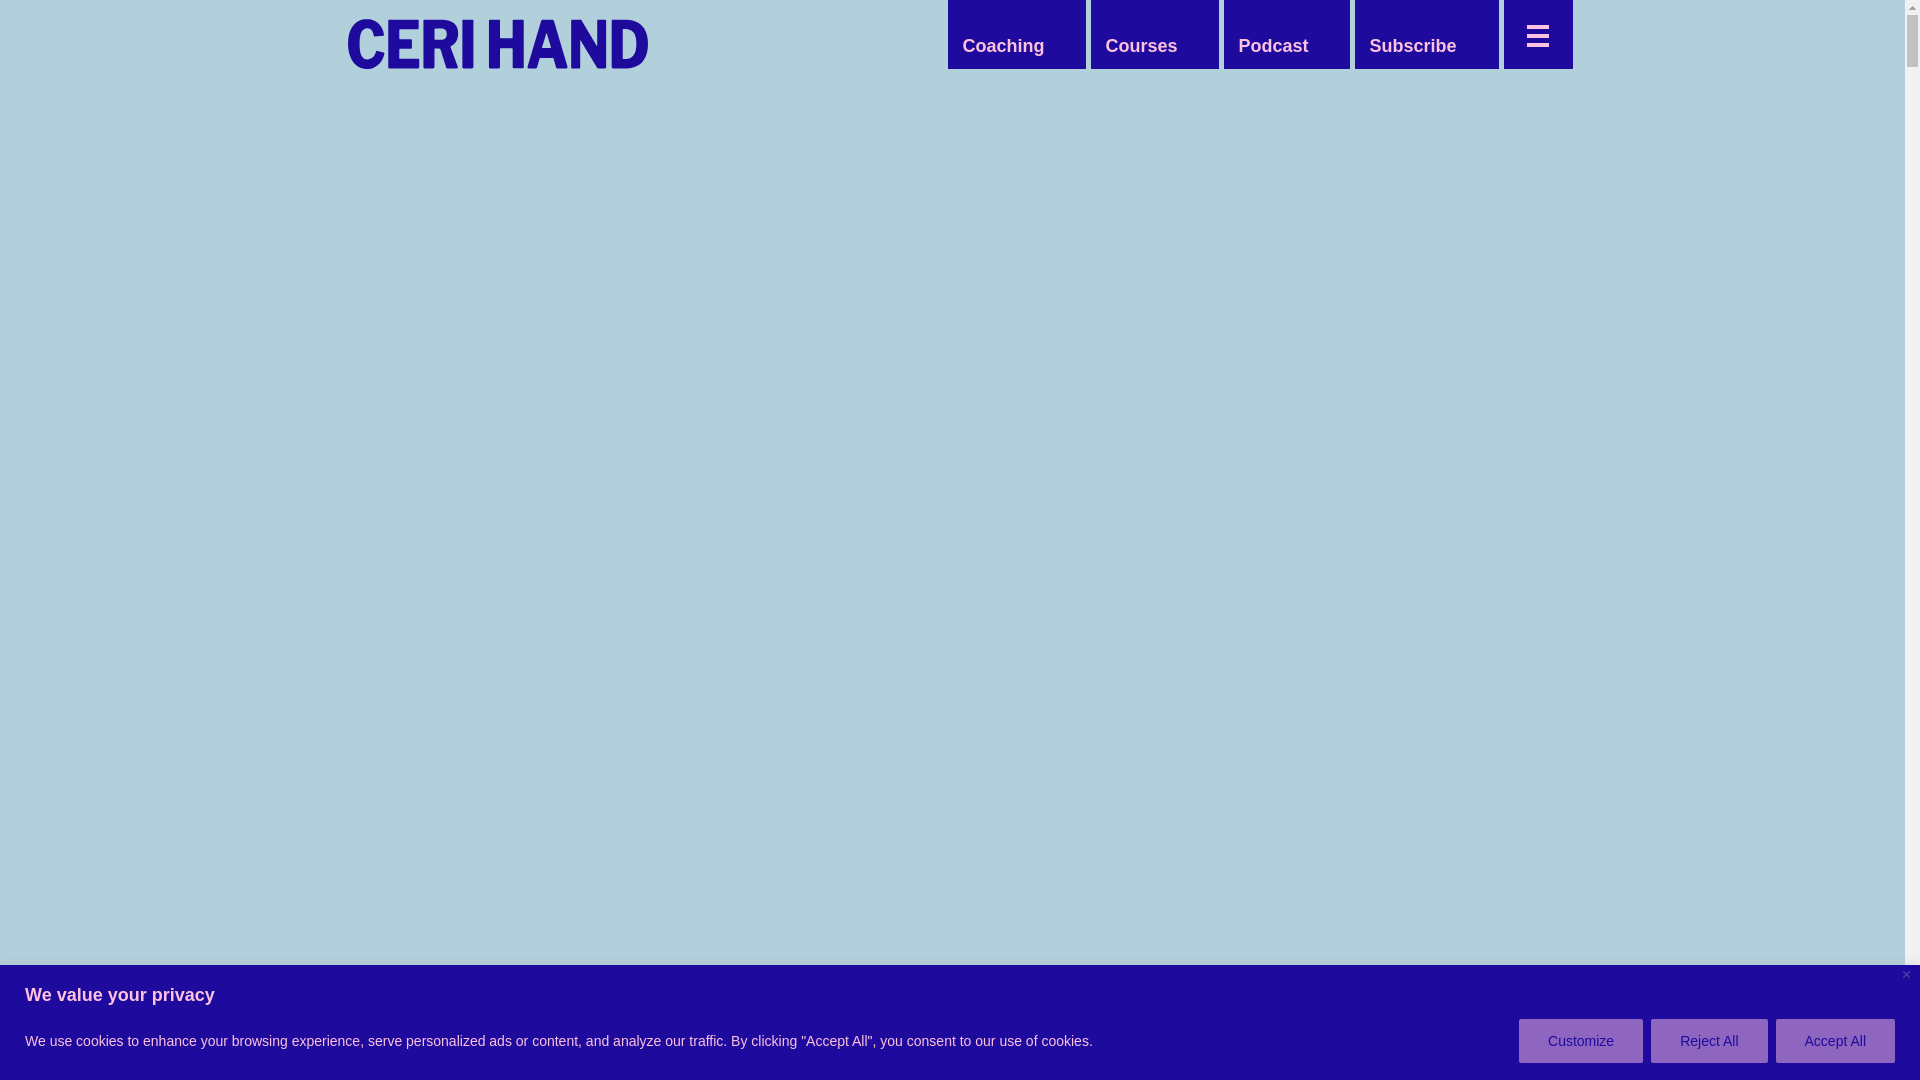  I want to click on Reject All, so click(1708, 1040).